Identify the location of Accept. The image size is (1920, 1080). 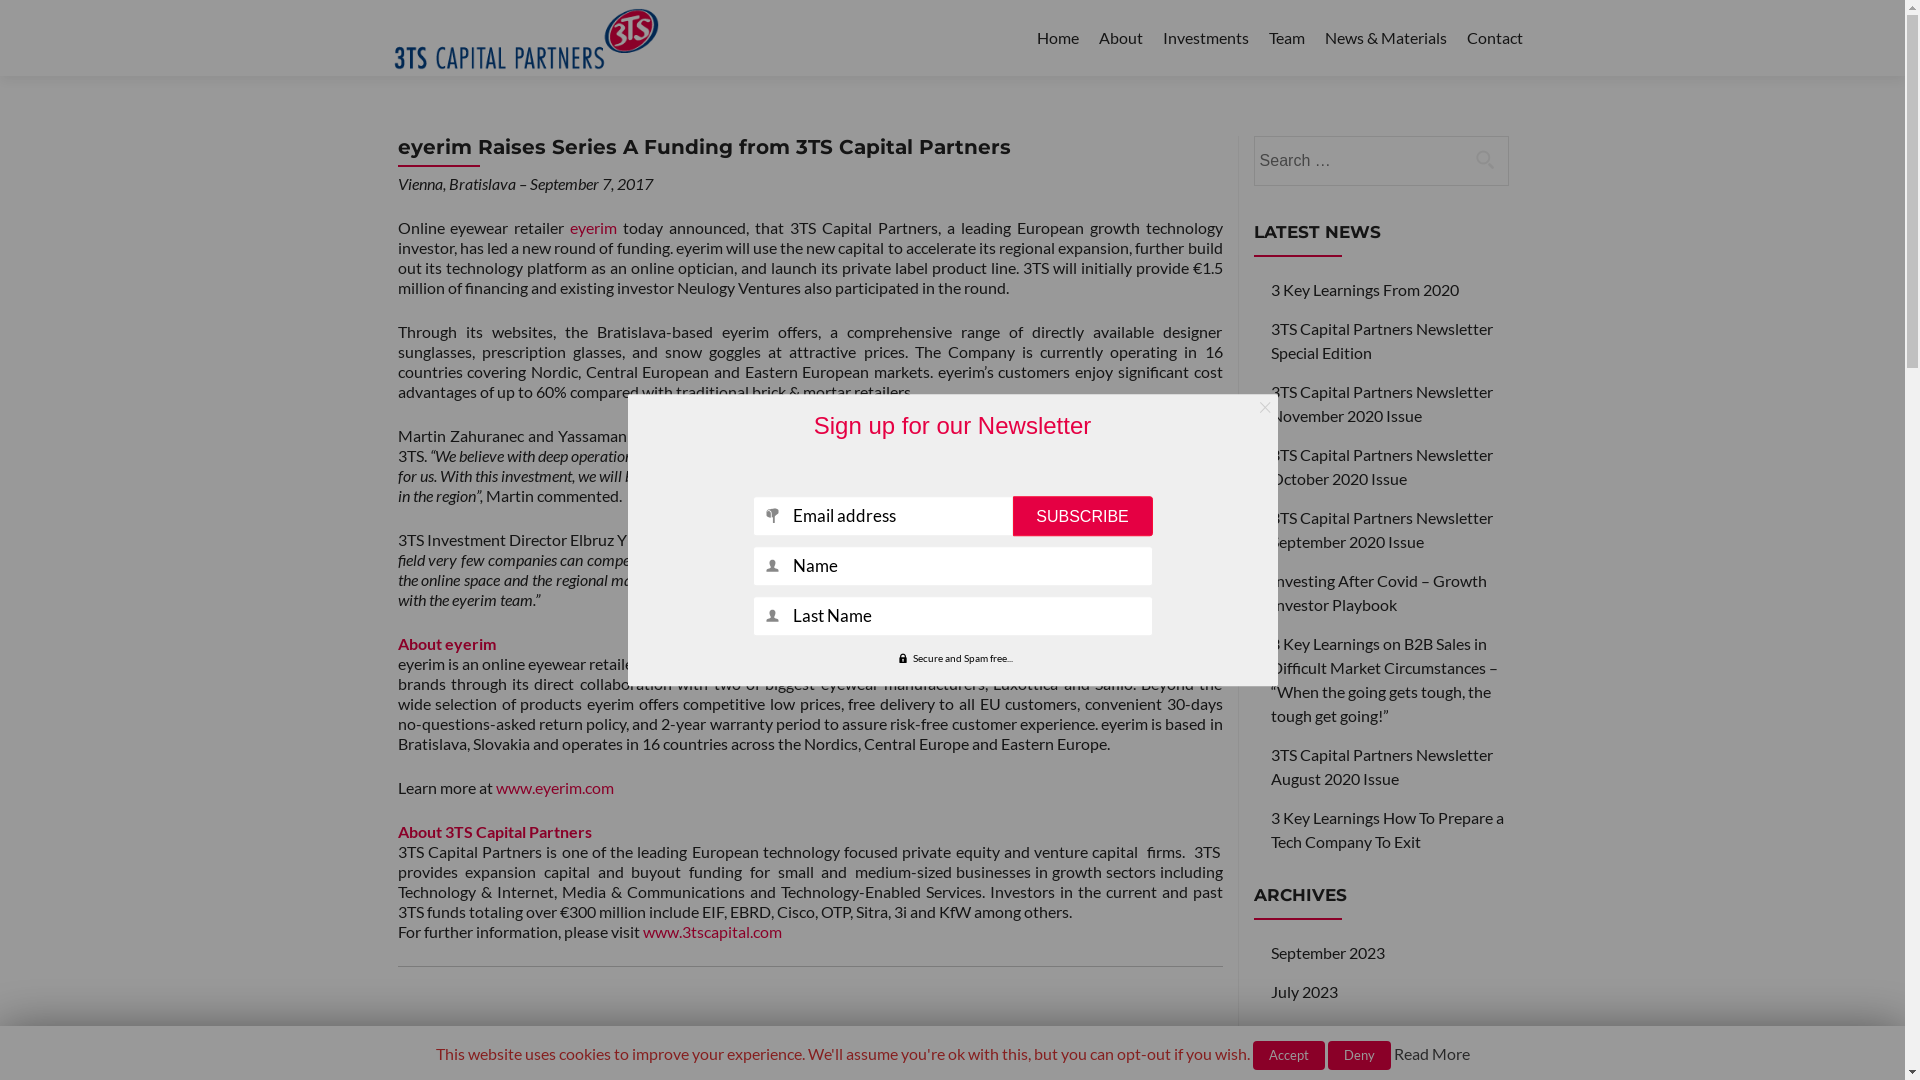
(1288, 1056).